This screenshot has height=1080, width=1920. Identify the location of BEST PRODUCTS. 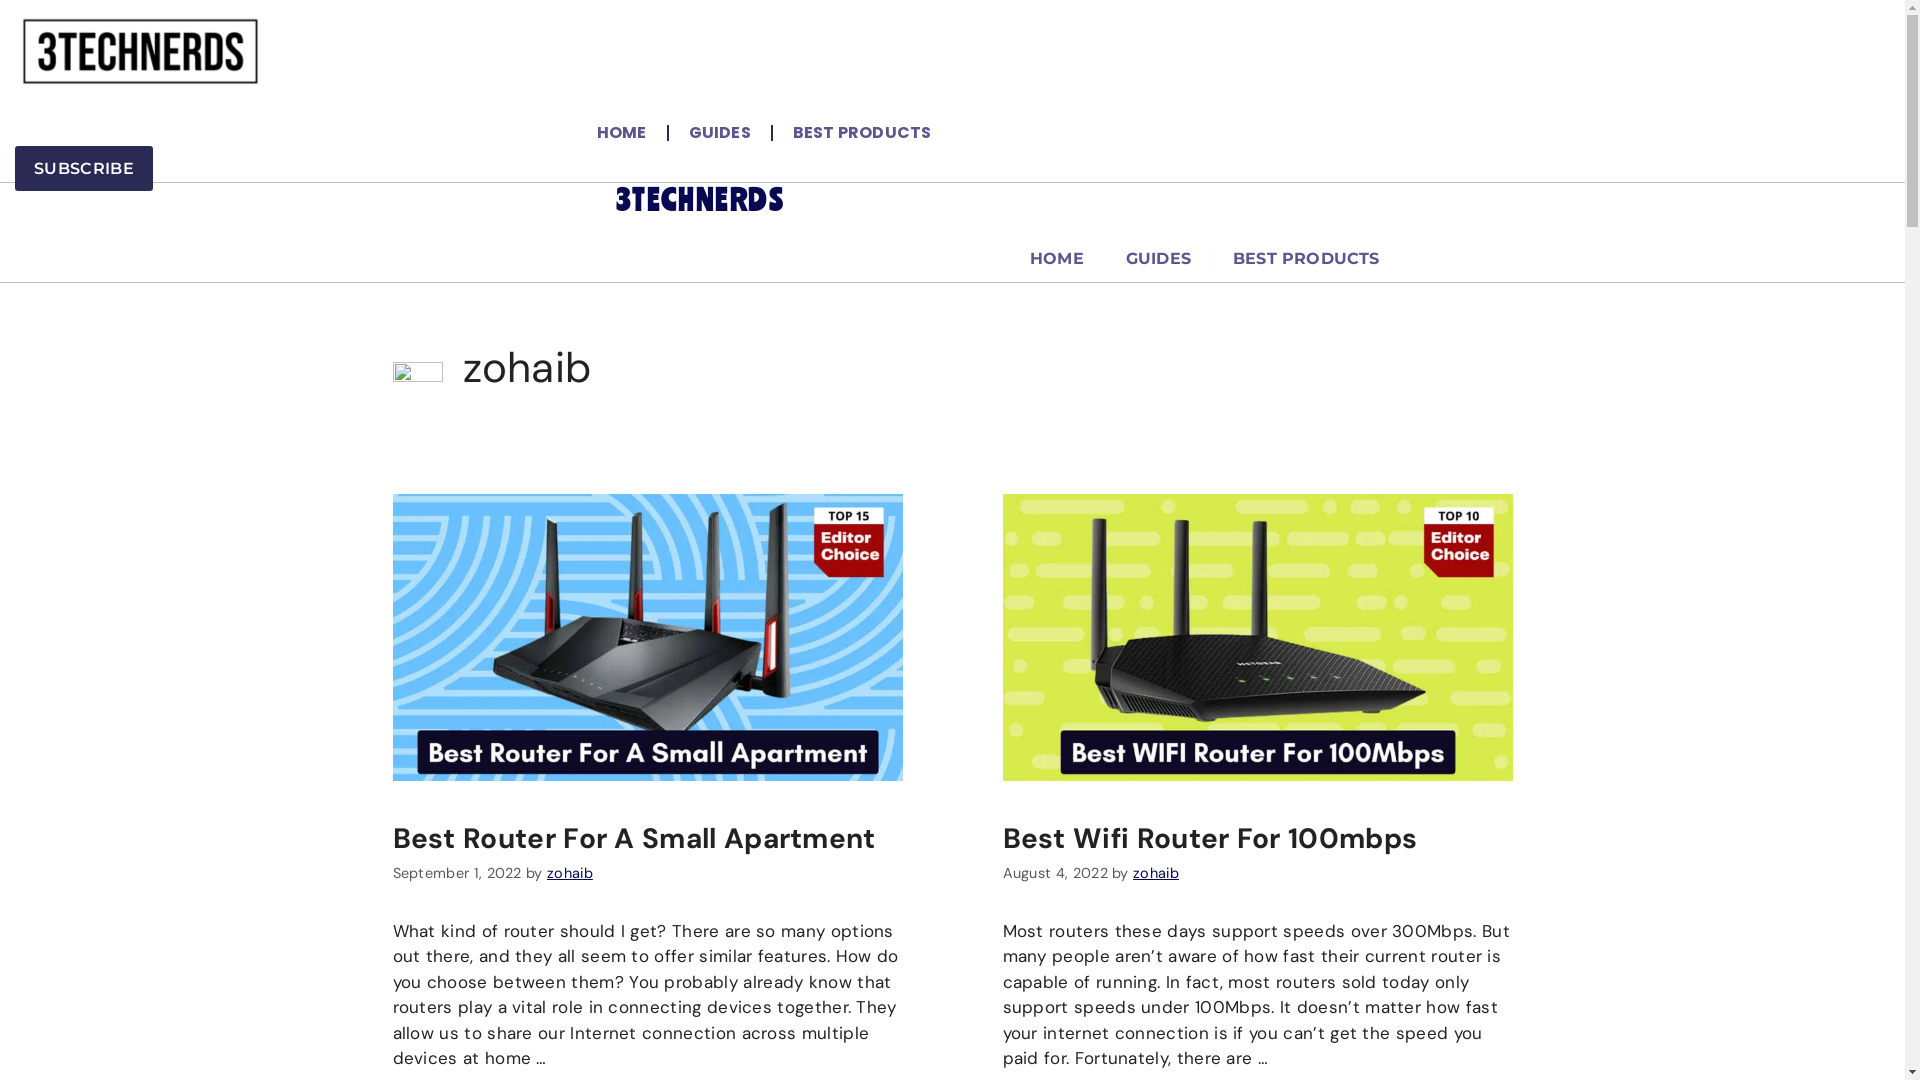
(862, 132).